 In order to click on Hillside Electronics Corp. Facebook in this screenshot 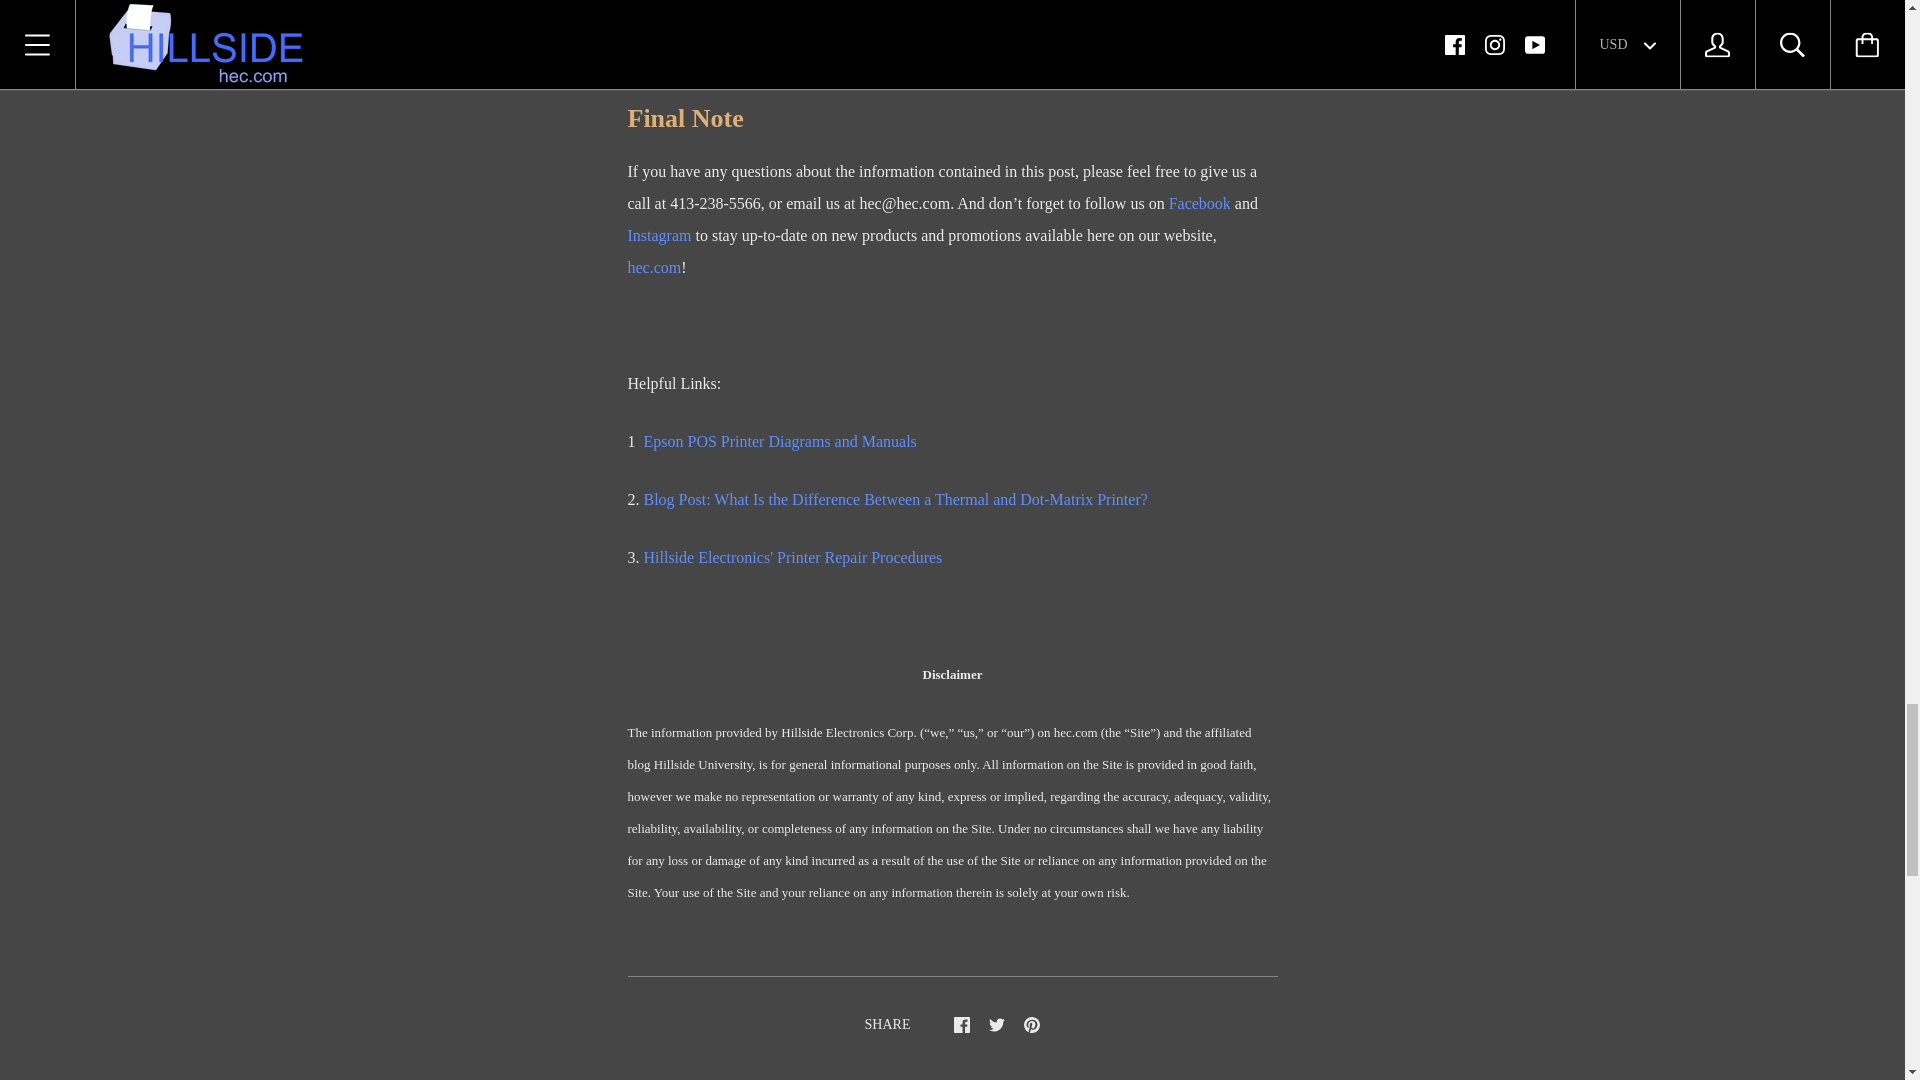, I will do `click(1200, 203)`.